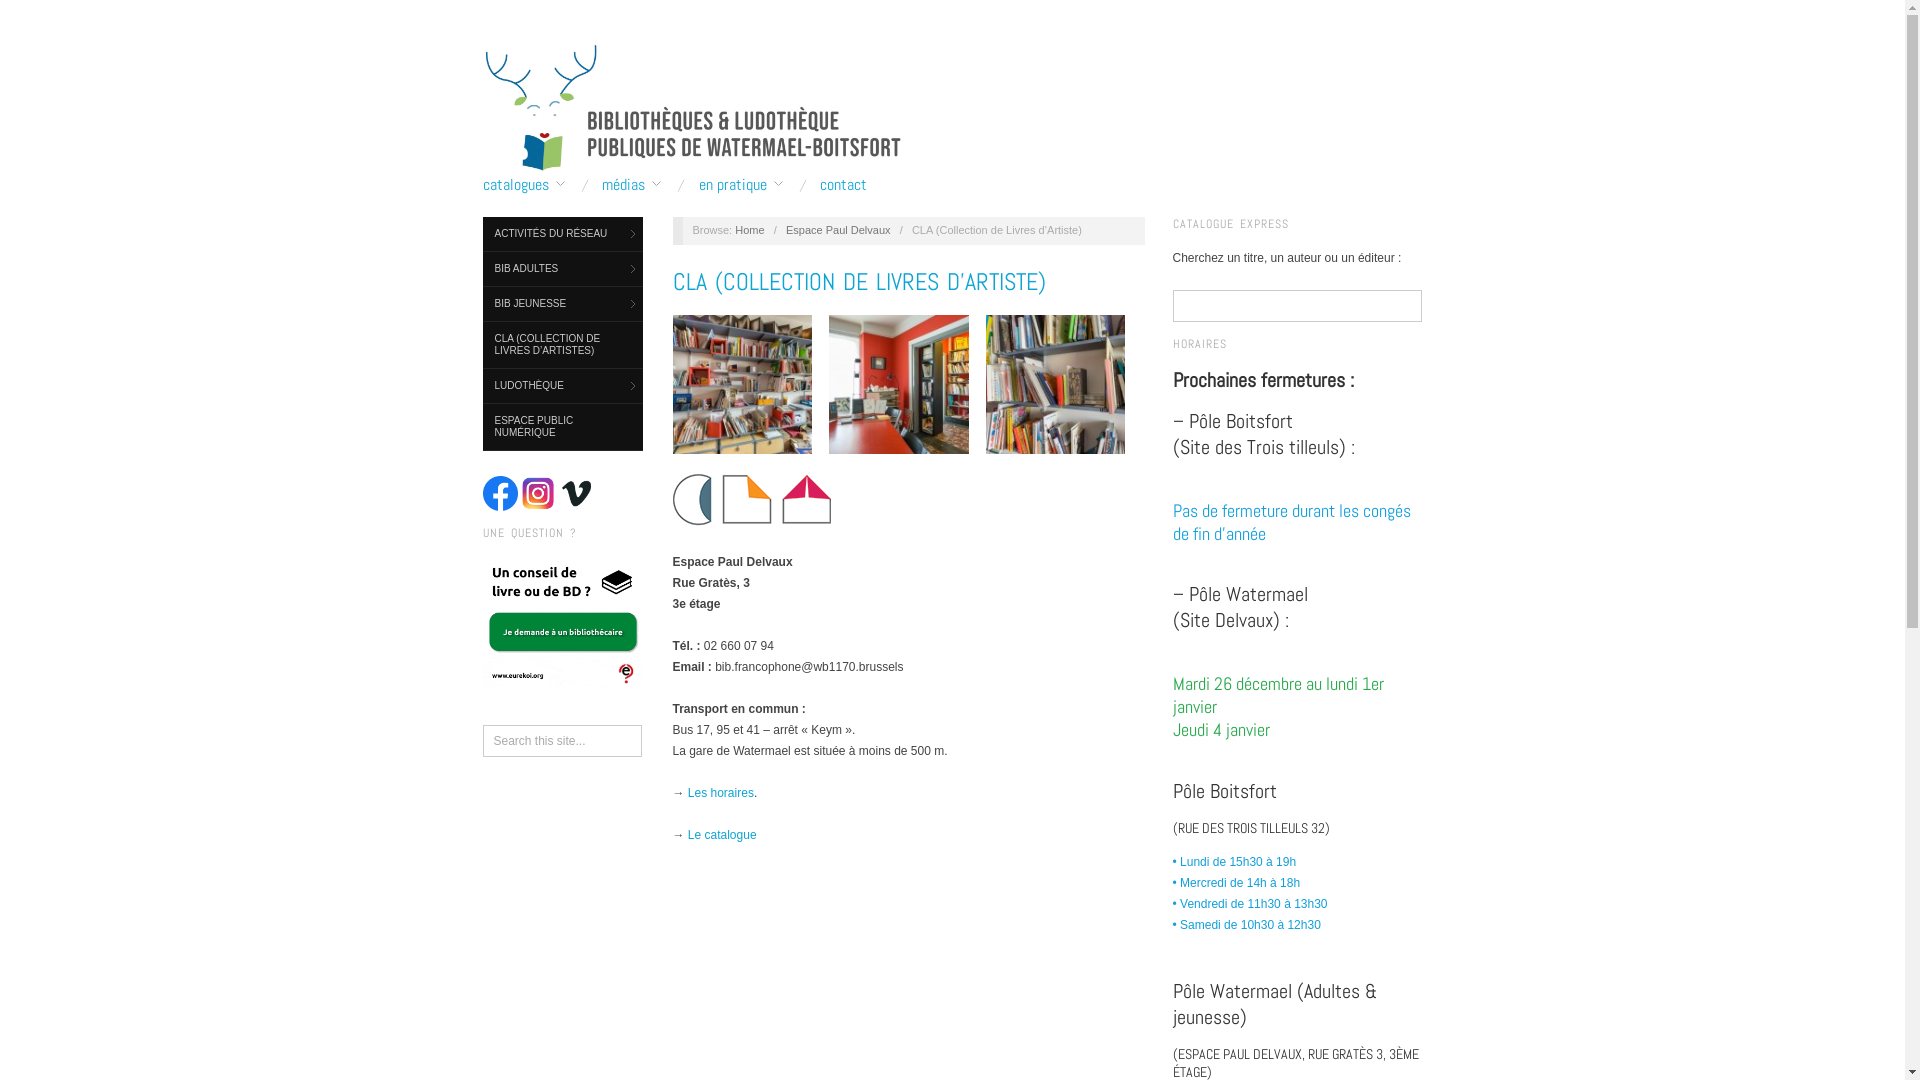 The width and height of the screenshot is (1920, 1080). Describe the element at coordinates (722, 835) in the screenshot. I see `Le catalogue` at that location.